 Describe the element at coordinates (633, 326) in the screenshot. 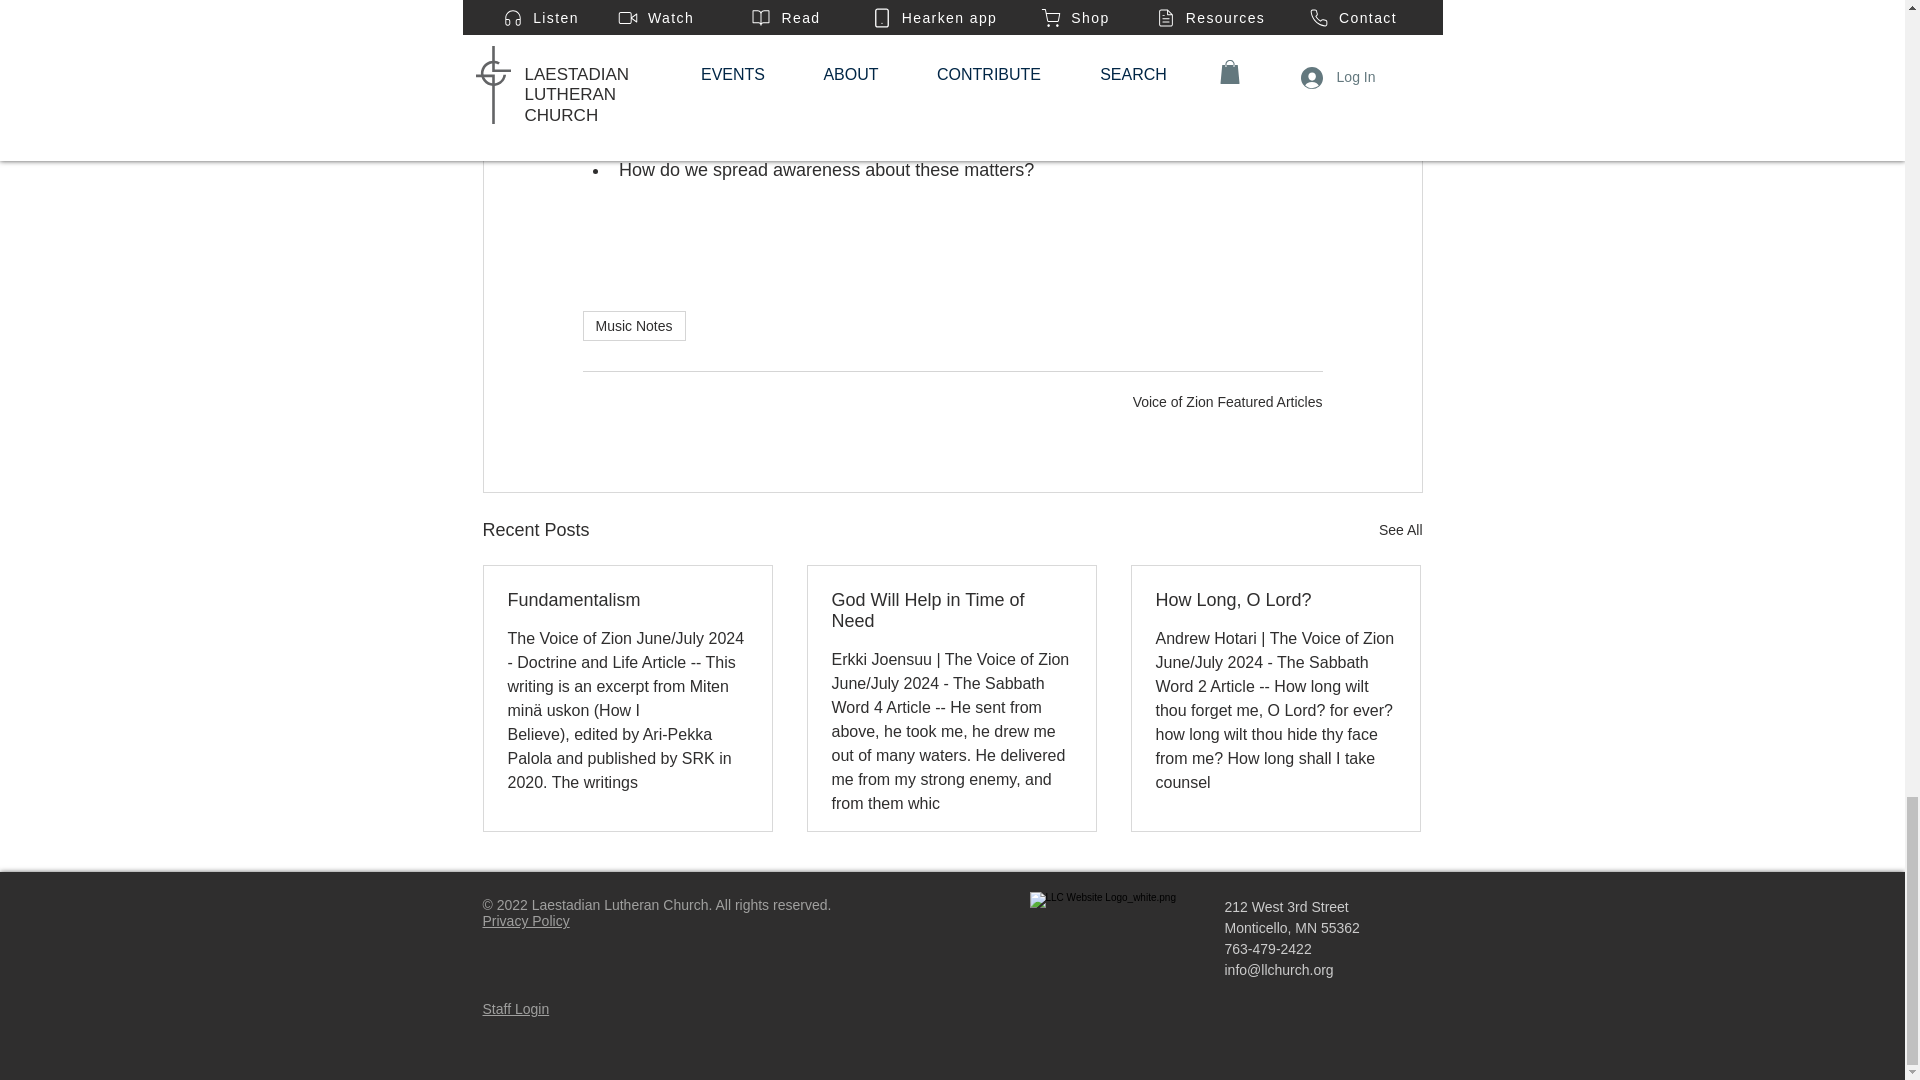

I see `Music Notes` at that location.